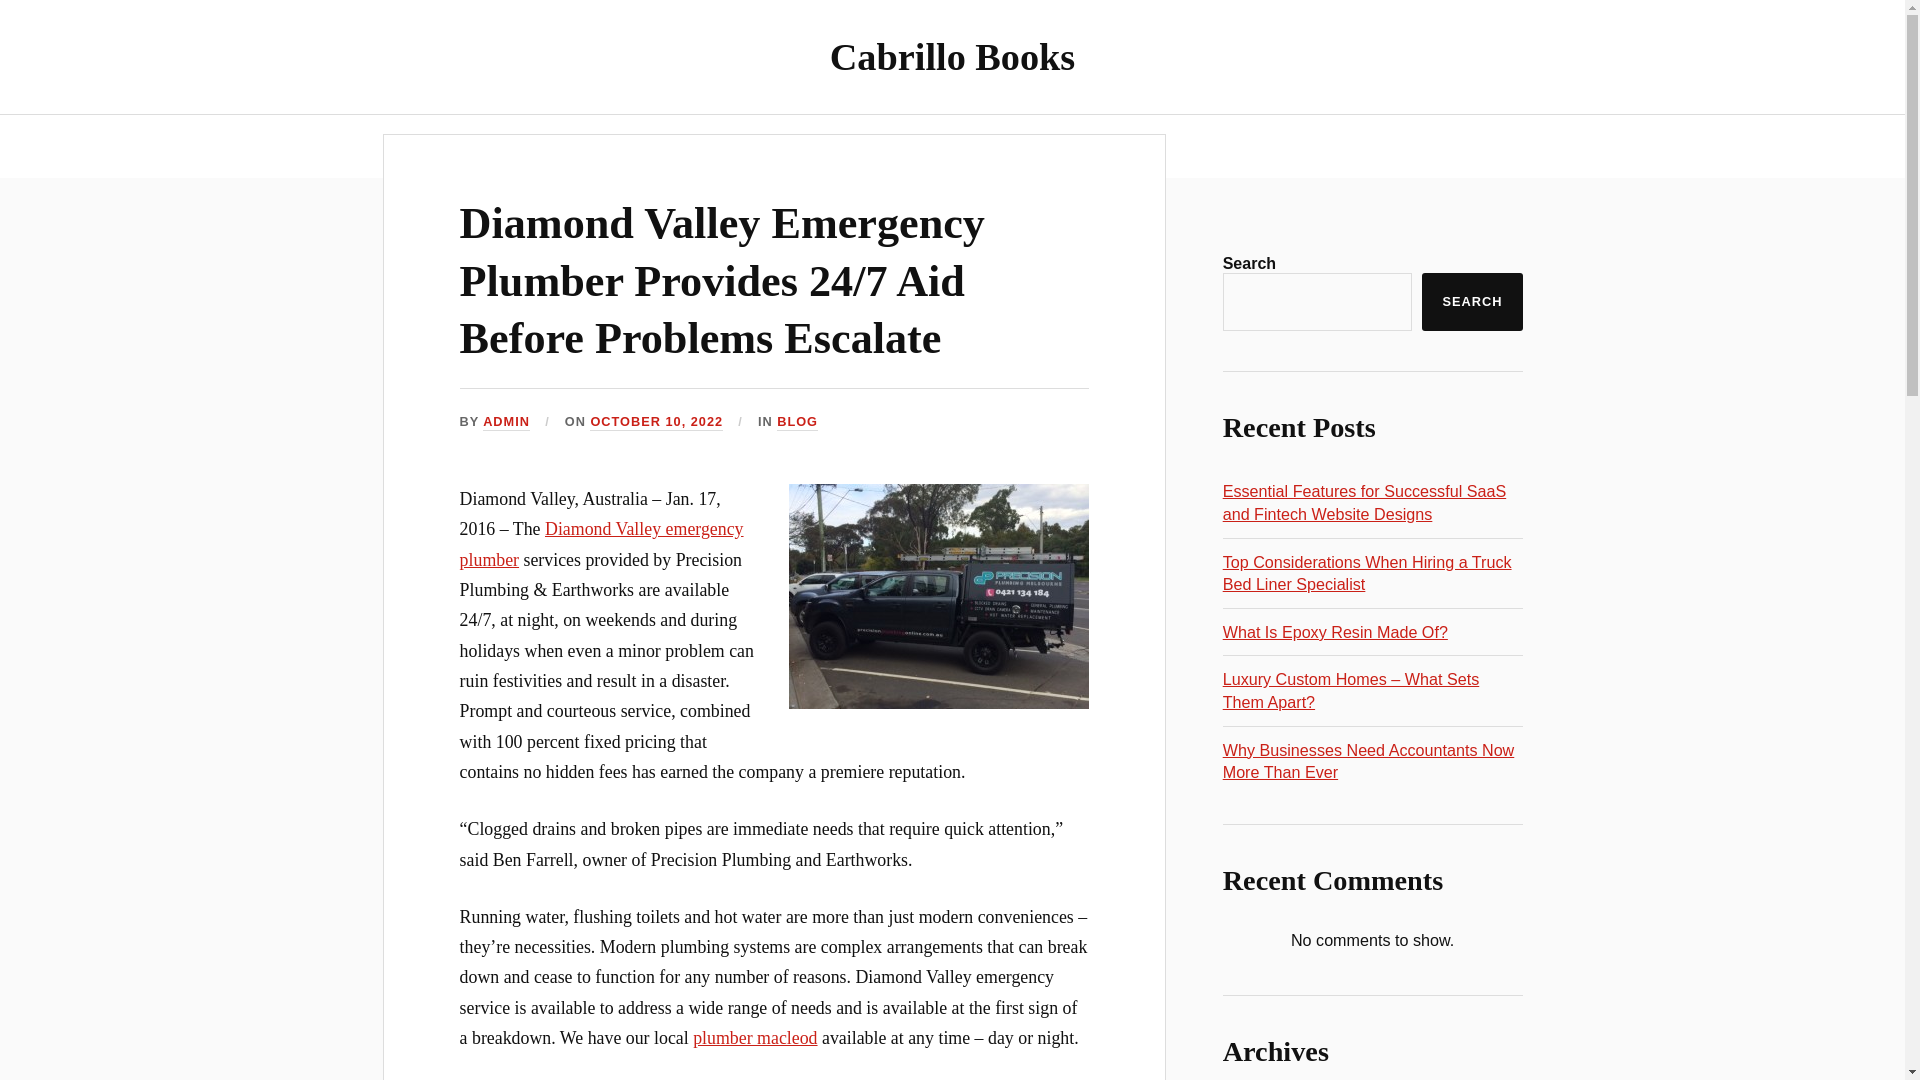 The width and height of the screenshot is (1920, 1080). I want to click on ADMIN, so click(506, 422).